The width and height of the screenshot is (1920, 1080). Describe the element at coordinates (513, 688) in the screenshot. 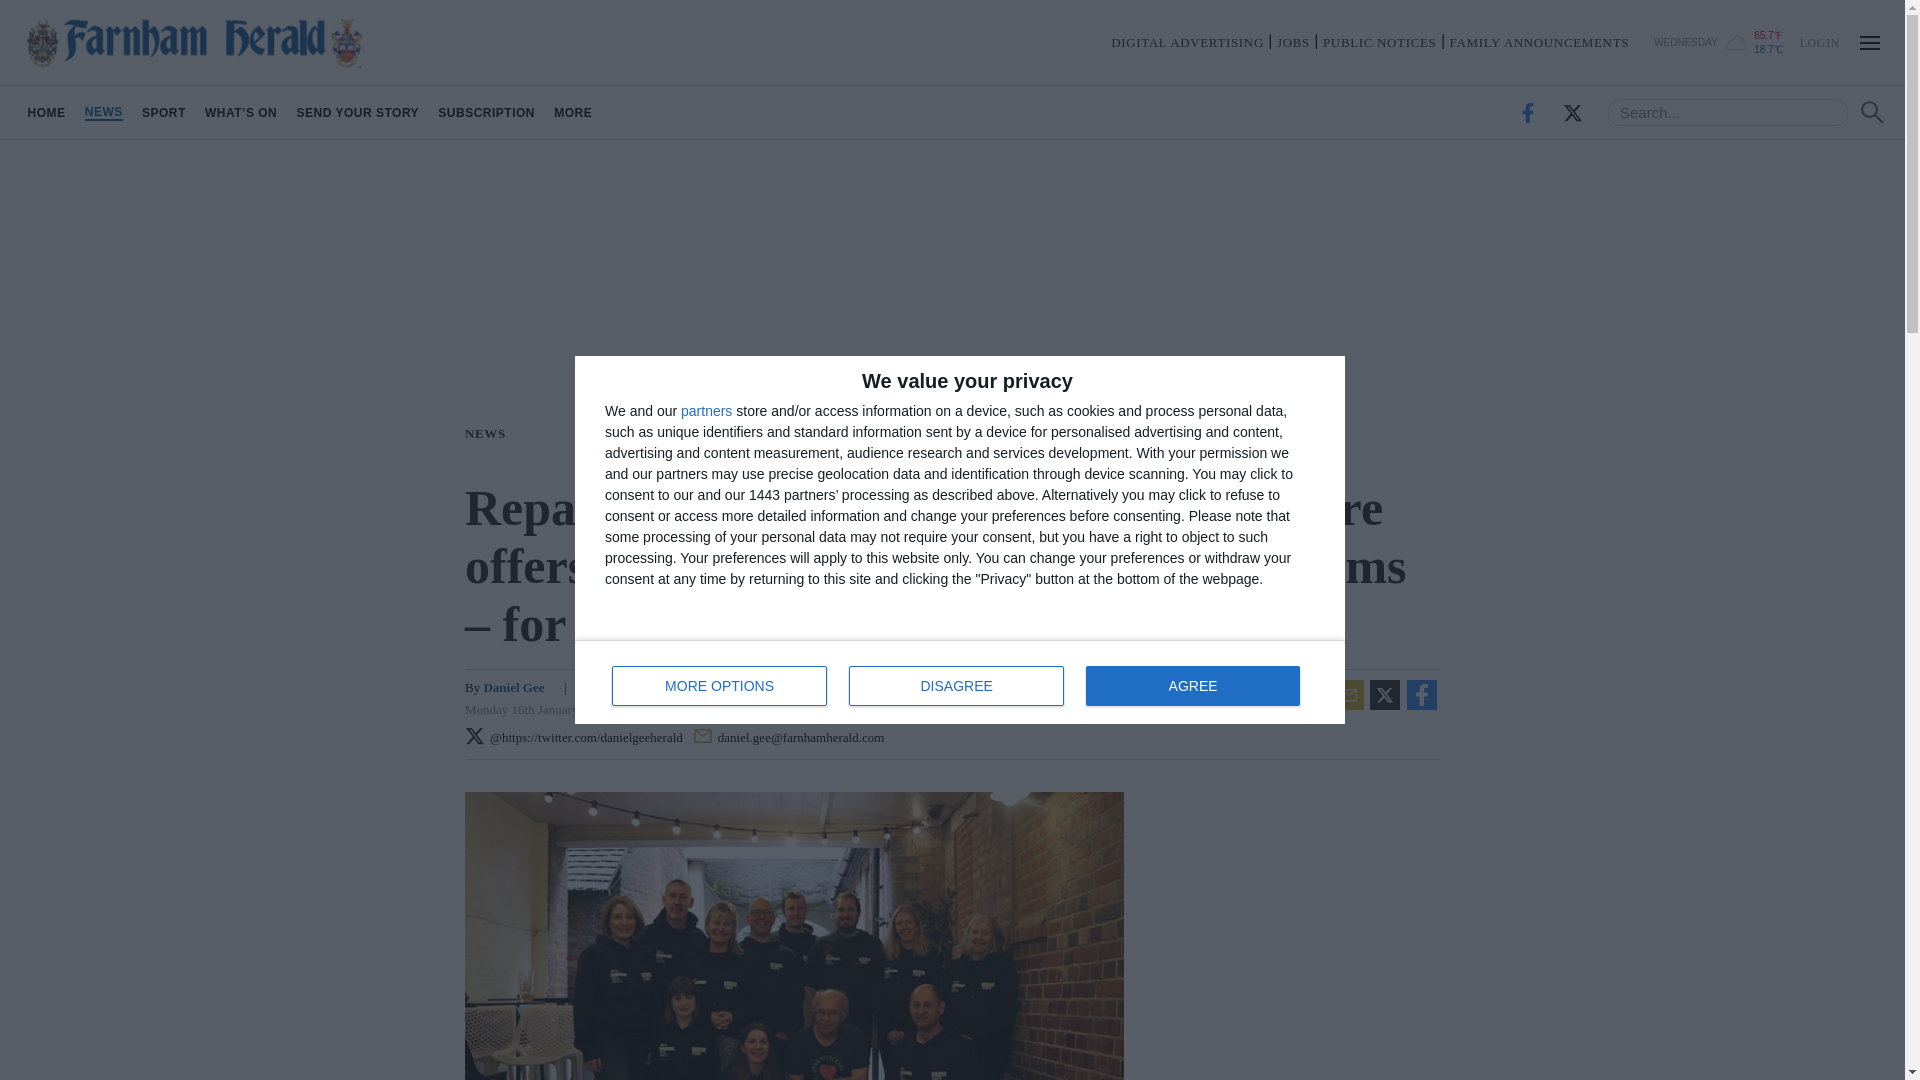

I see `AGREE` at that location.